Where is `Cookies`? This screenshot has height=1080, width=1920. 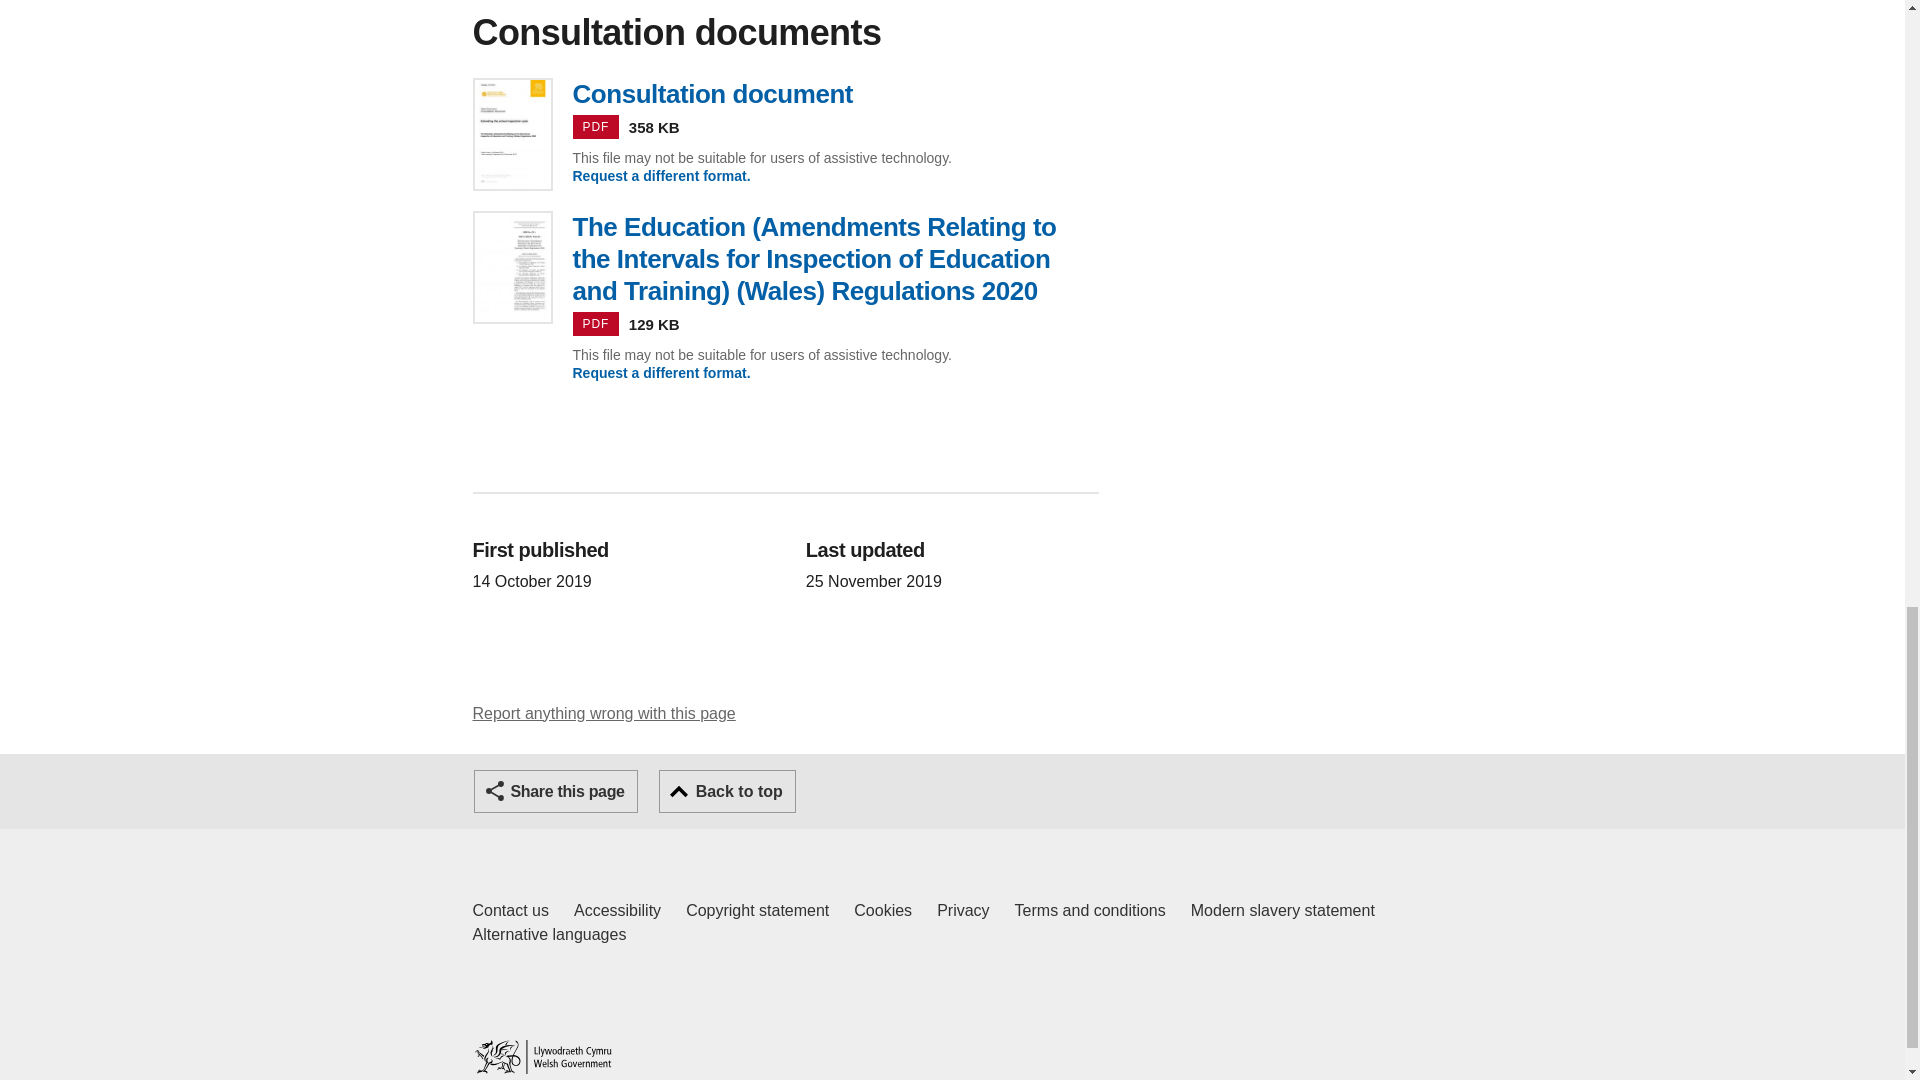
Cookies is located at coordinates (542, 1056).